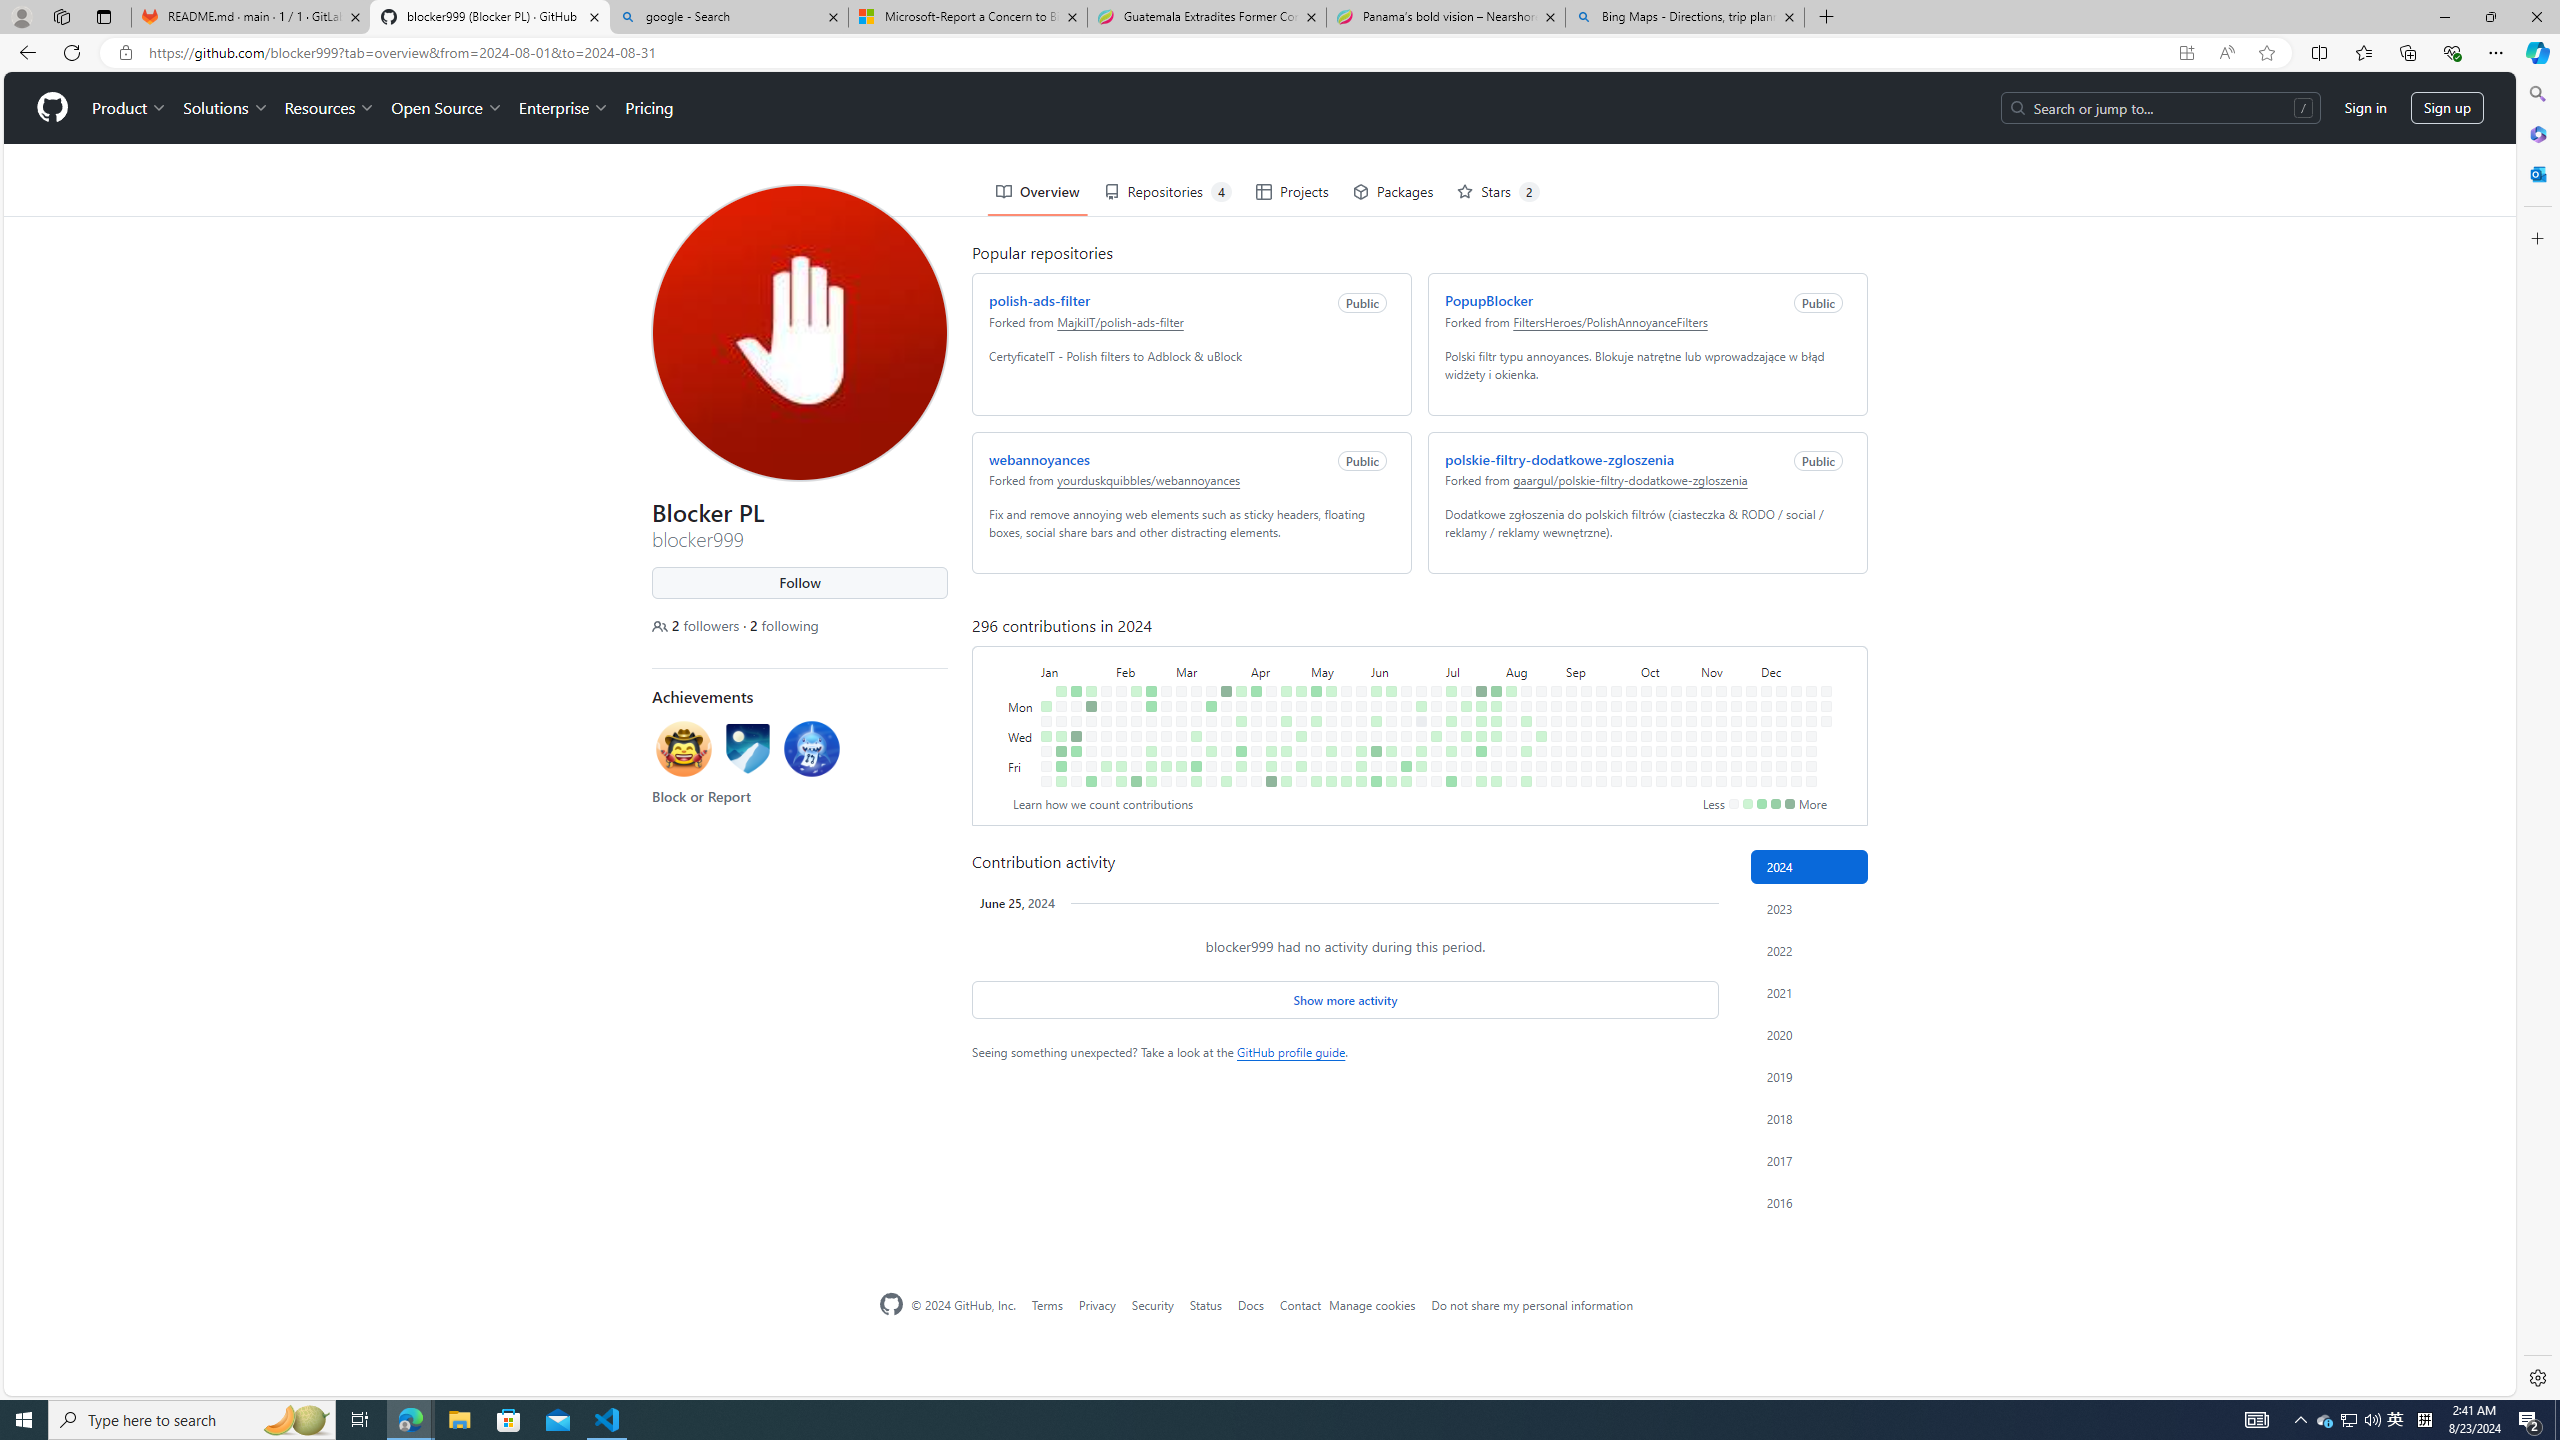 The image size is (2560, 1440). Describe the element at coordinates (1177, 618) in the screenshot. I see `No contributions on March 3rd.` at that location.